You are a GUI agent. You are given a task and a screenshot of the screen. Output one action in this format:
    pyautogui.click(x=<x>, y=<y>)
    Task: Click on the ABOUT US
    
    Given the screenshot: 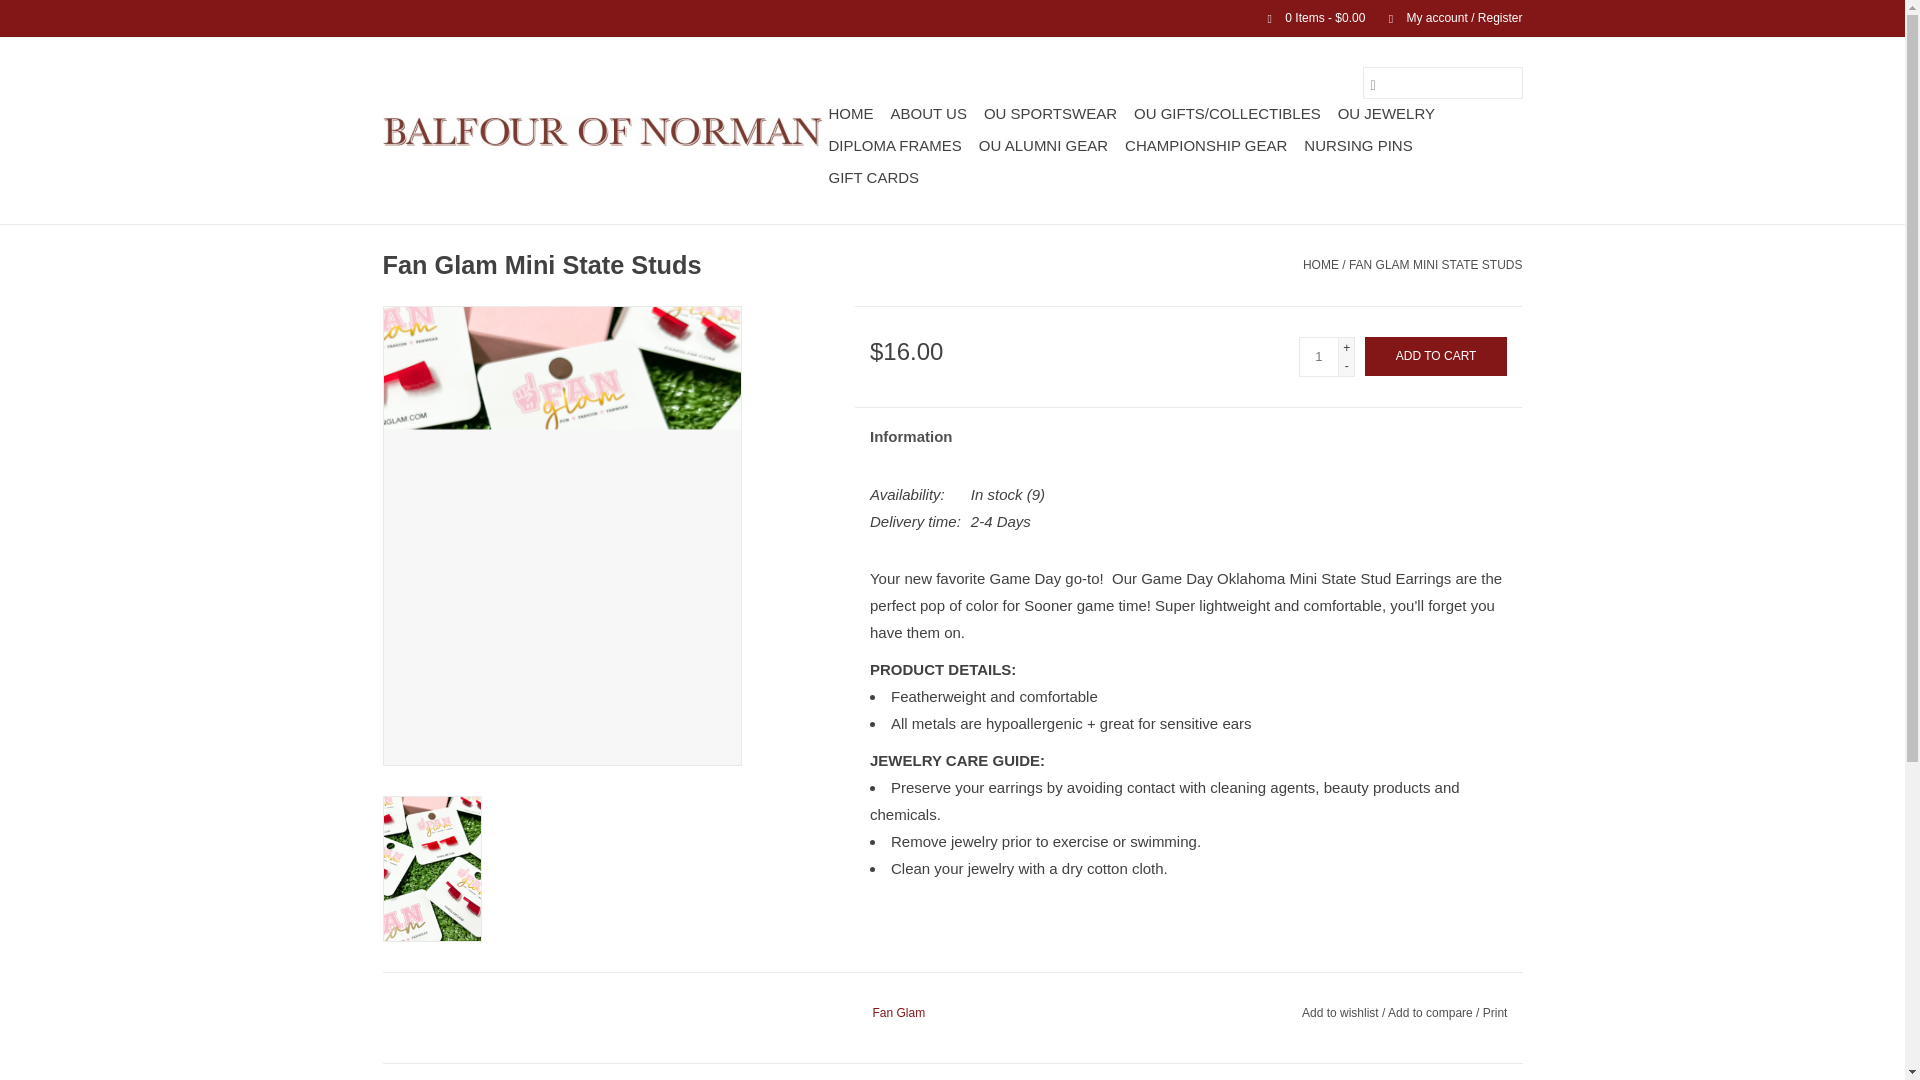 What is the action you would take?
    pyautogui.click(x=927, y=114)
    